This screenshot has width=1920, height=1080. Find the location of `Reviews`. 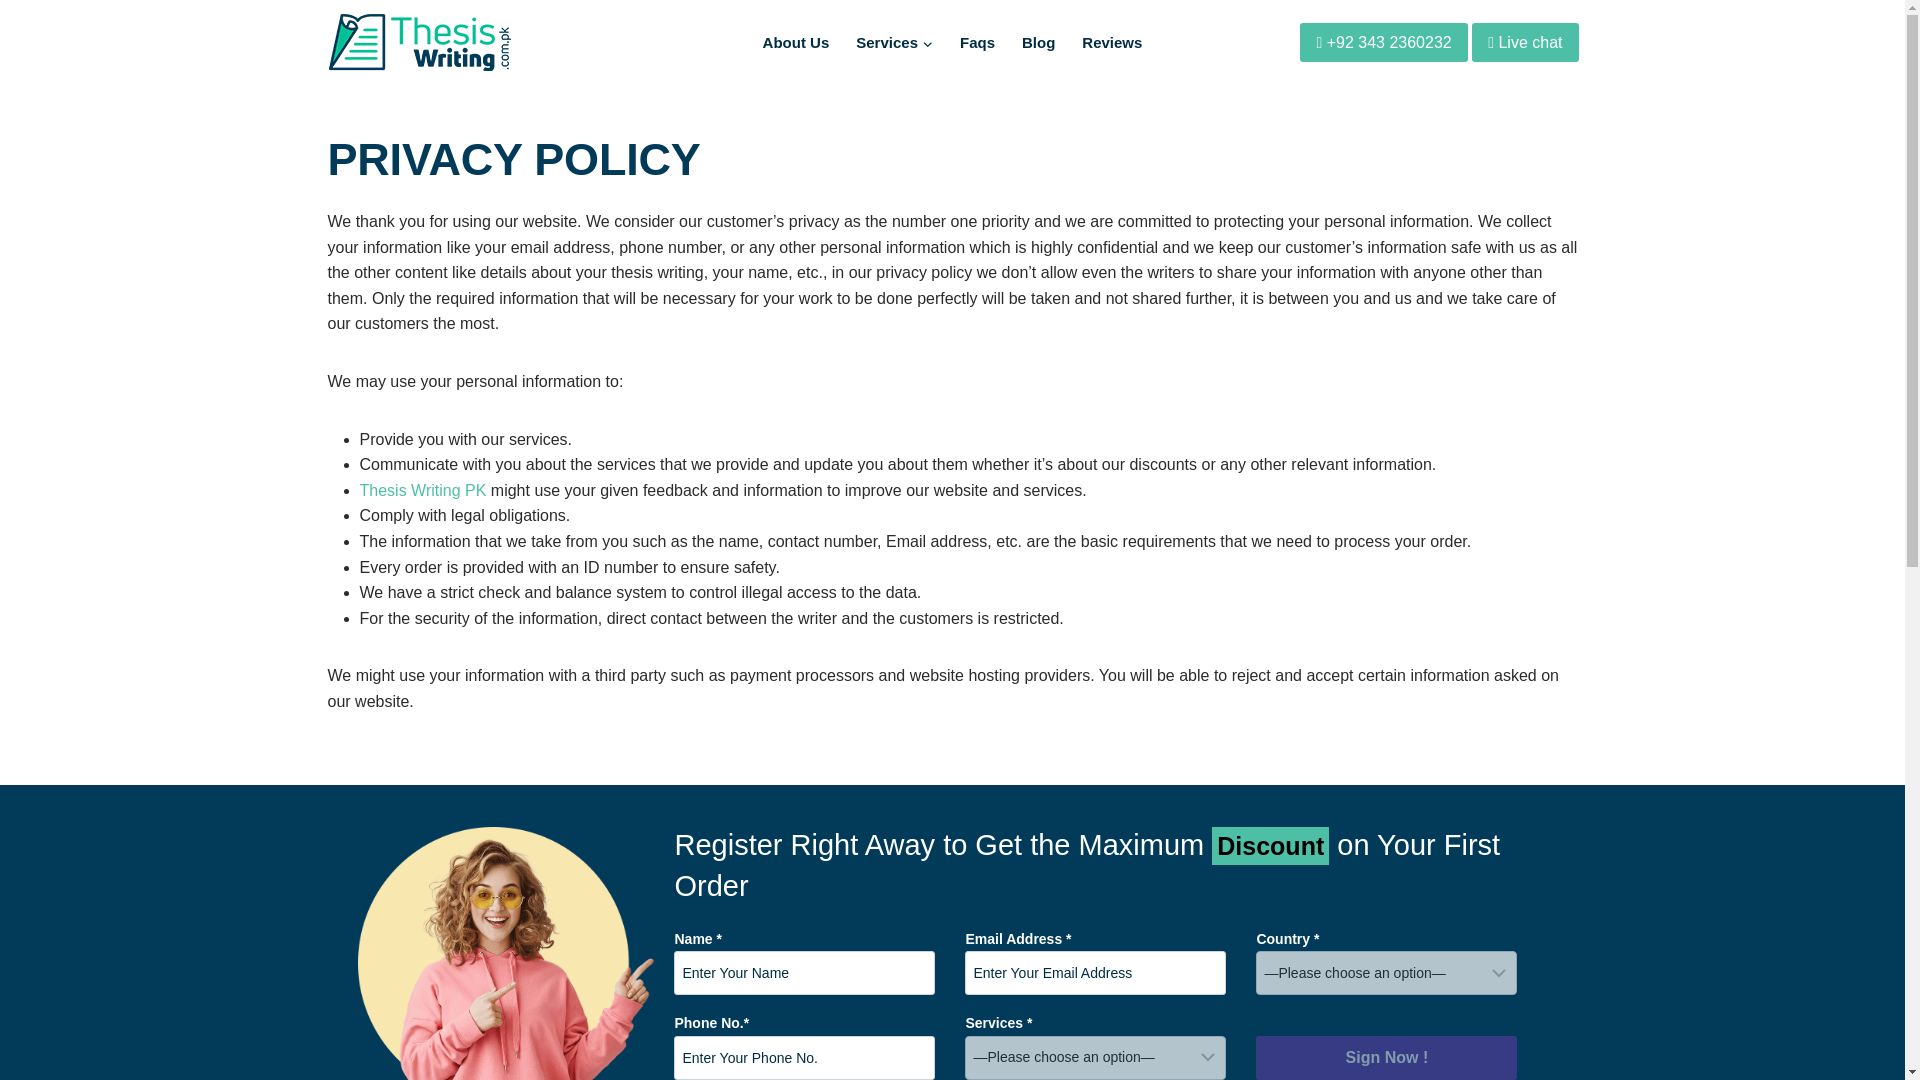

Reviews is located at coordinates (1112, 42).